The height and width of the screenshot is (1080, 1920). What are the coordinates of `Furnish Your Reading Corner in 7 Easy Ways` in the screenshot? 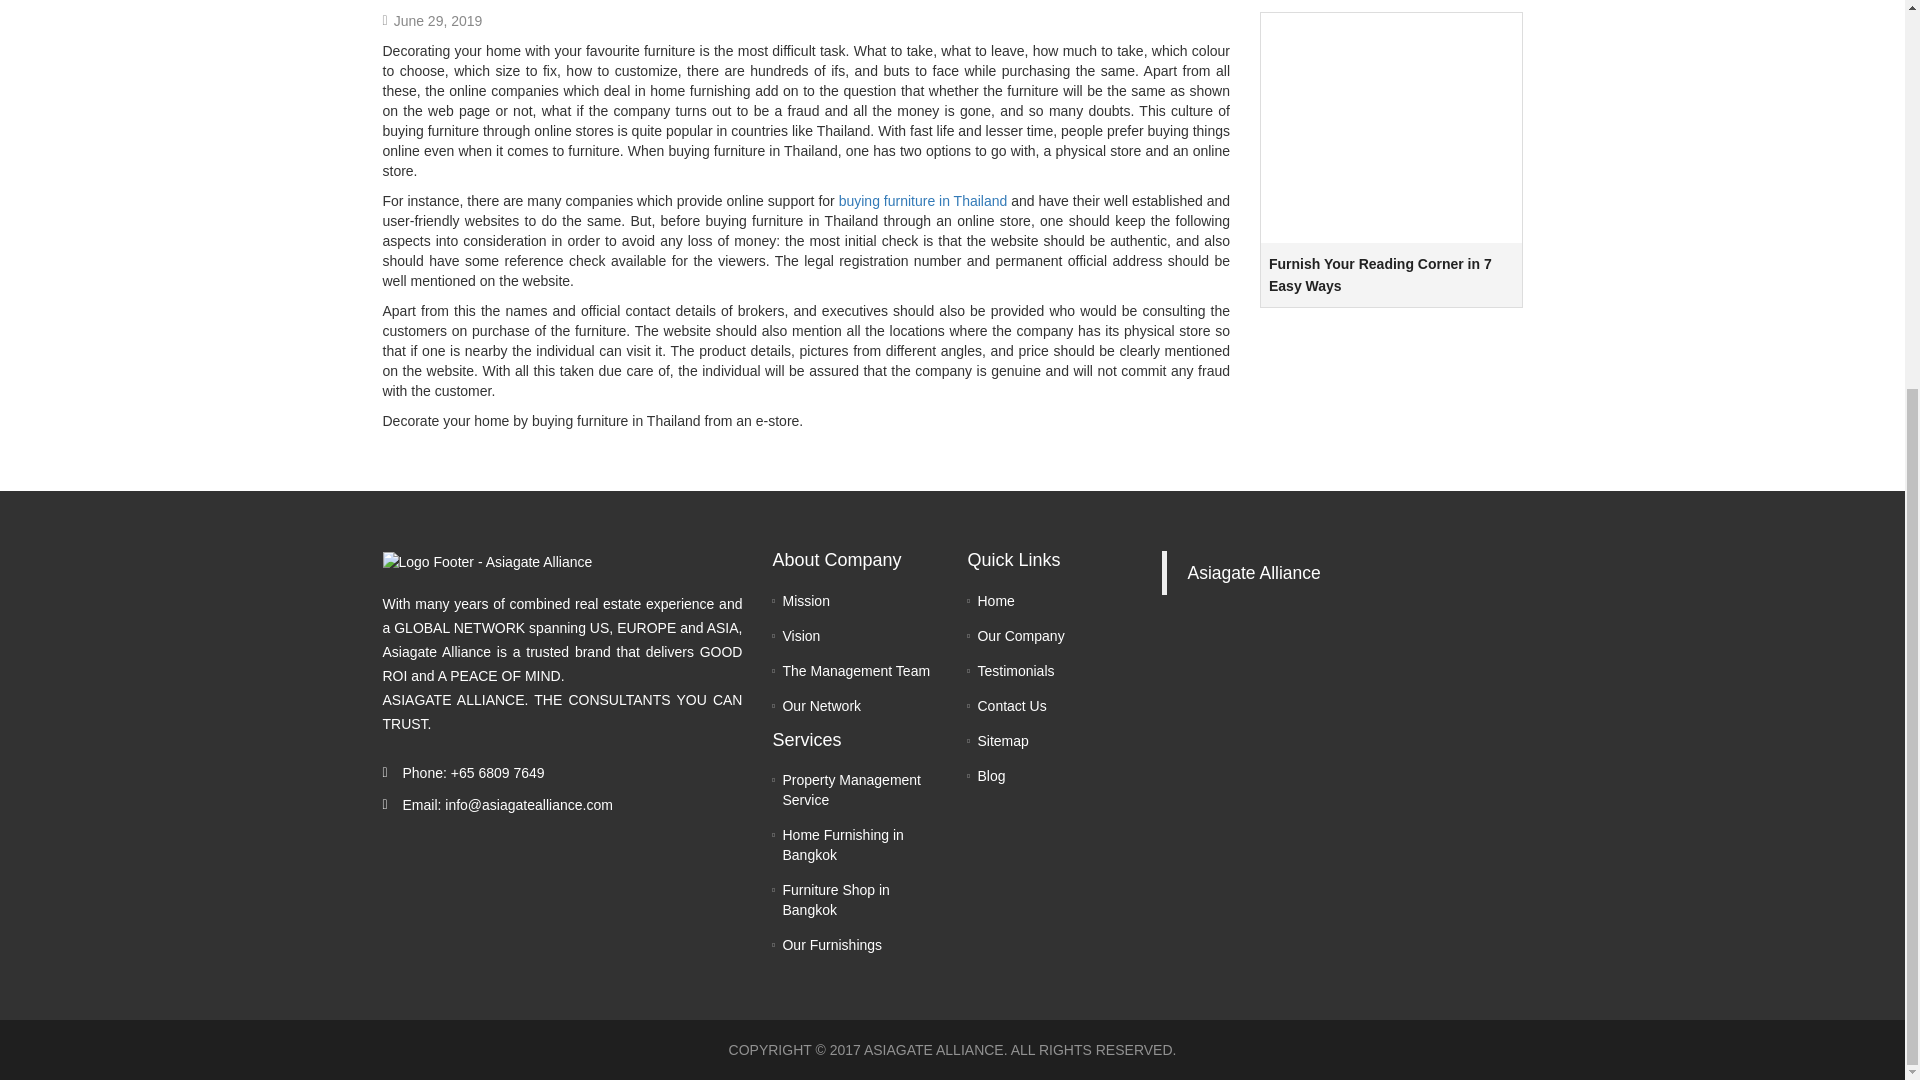 It's located at (1392, 336).